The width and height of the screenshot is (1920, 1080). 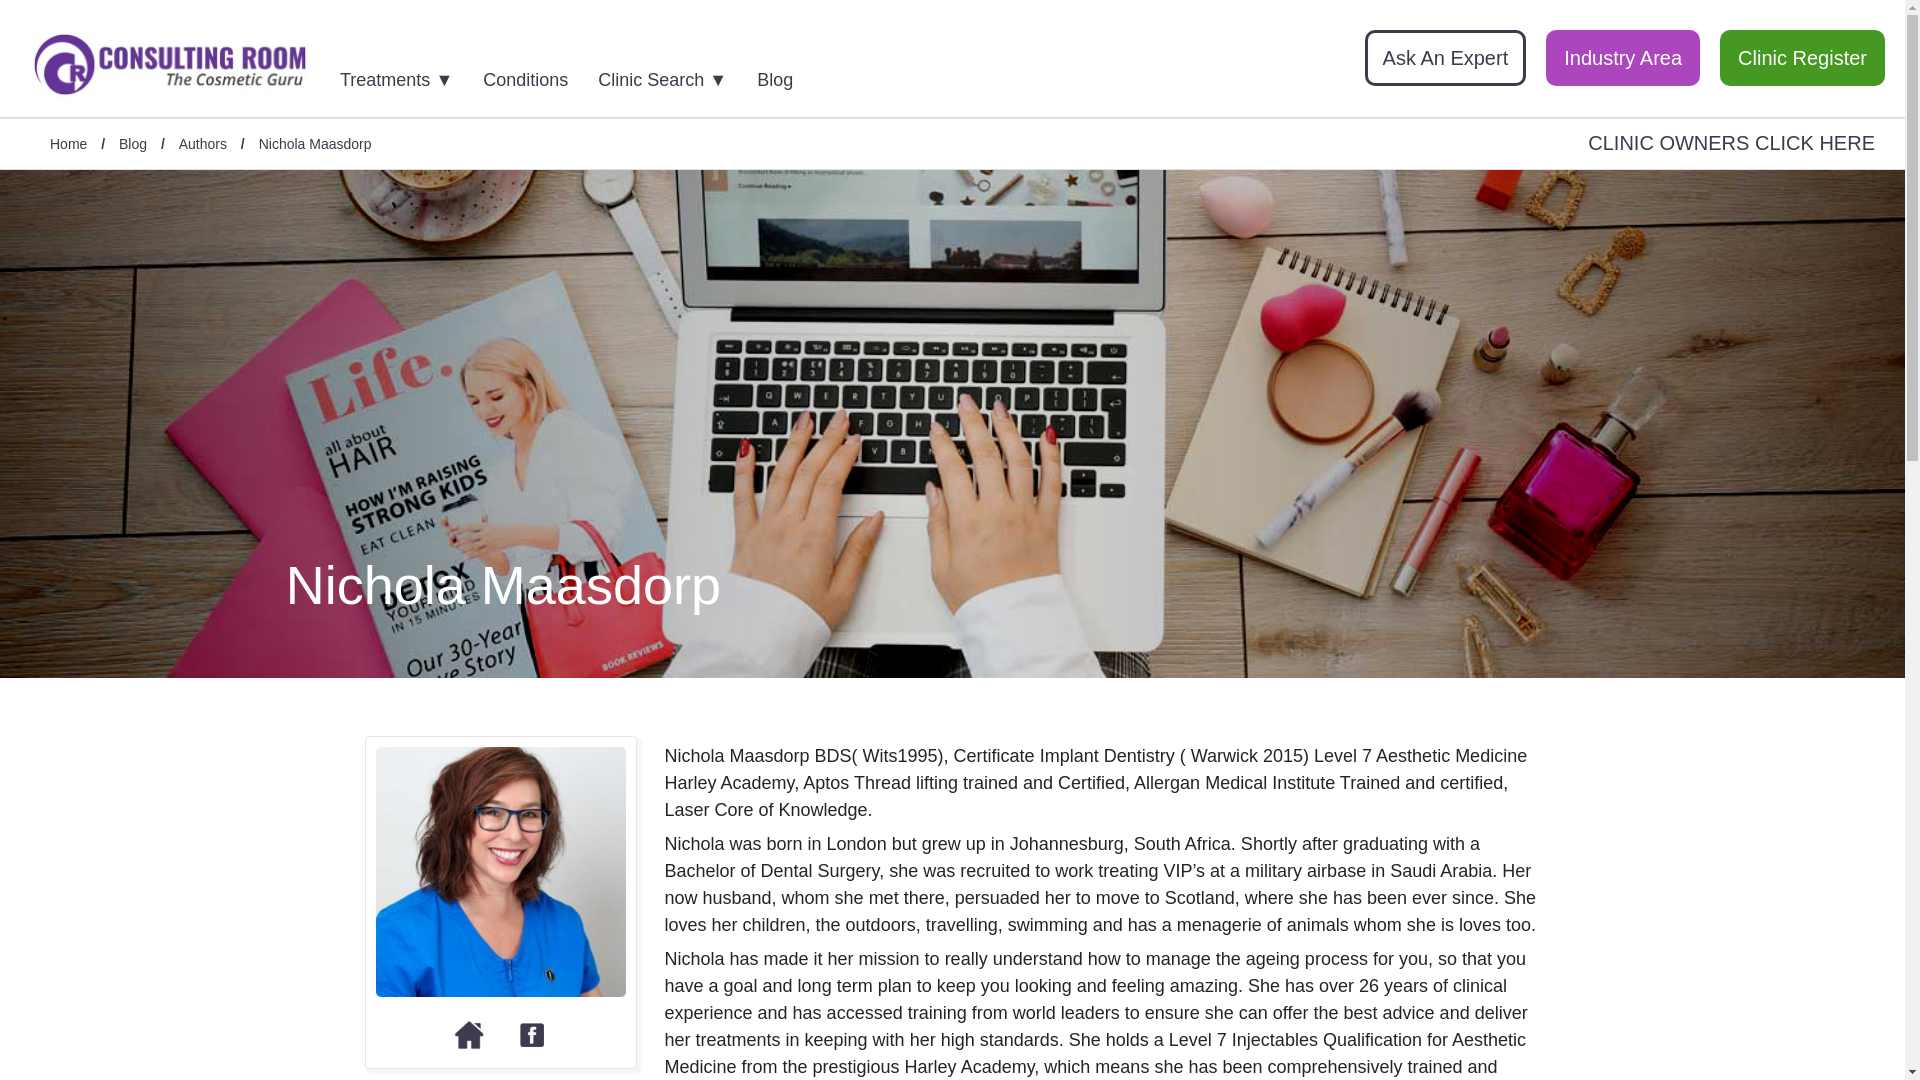 I want to click on Conditions, so click(x=538, y=74).